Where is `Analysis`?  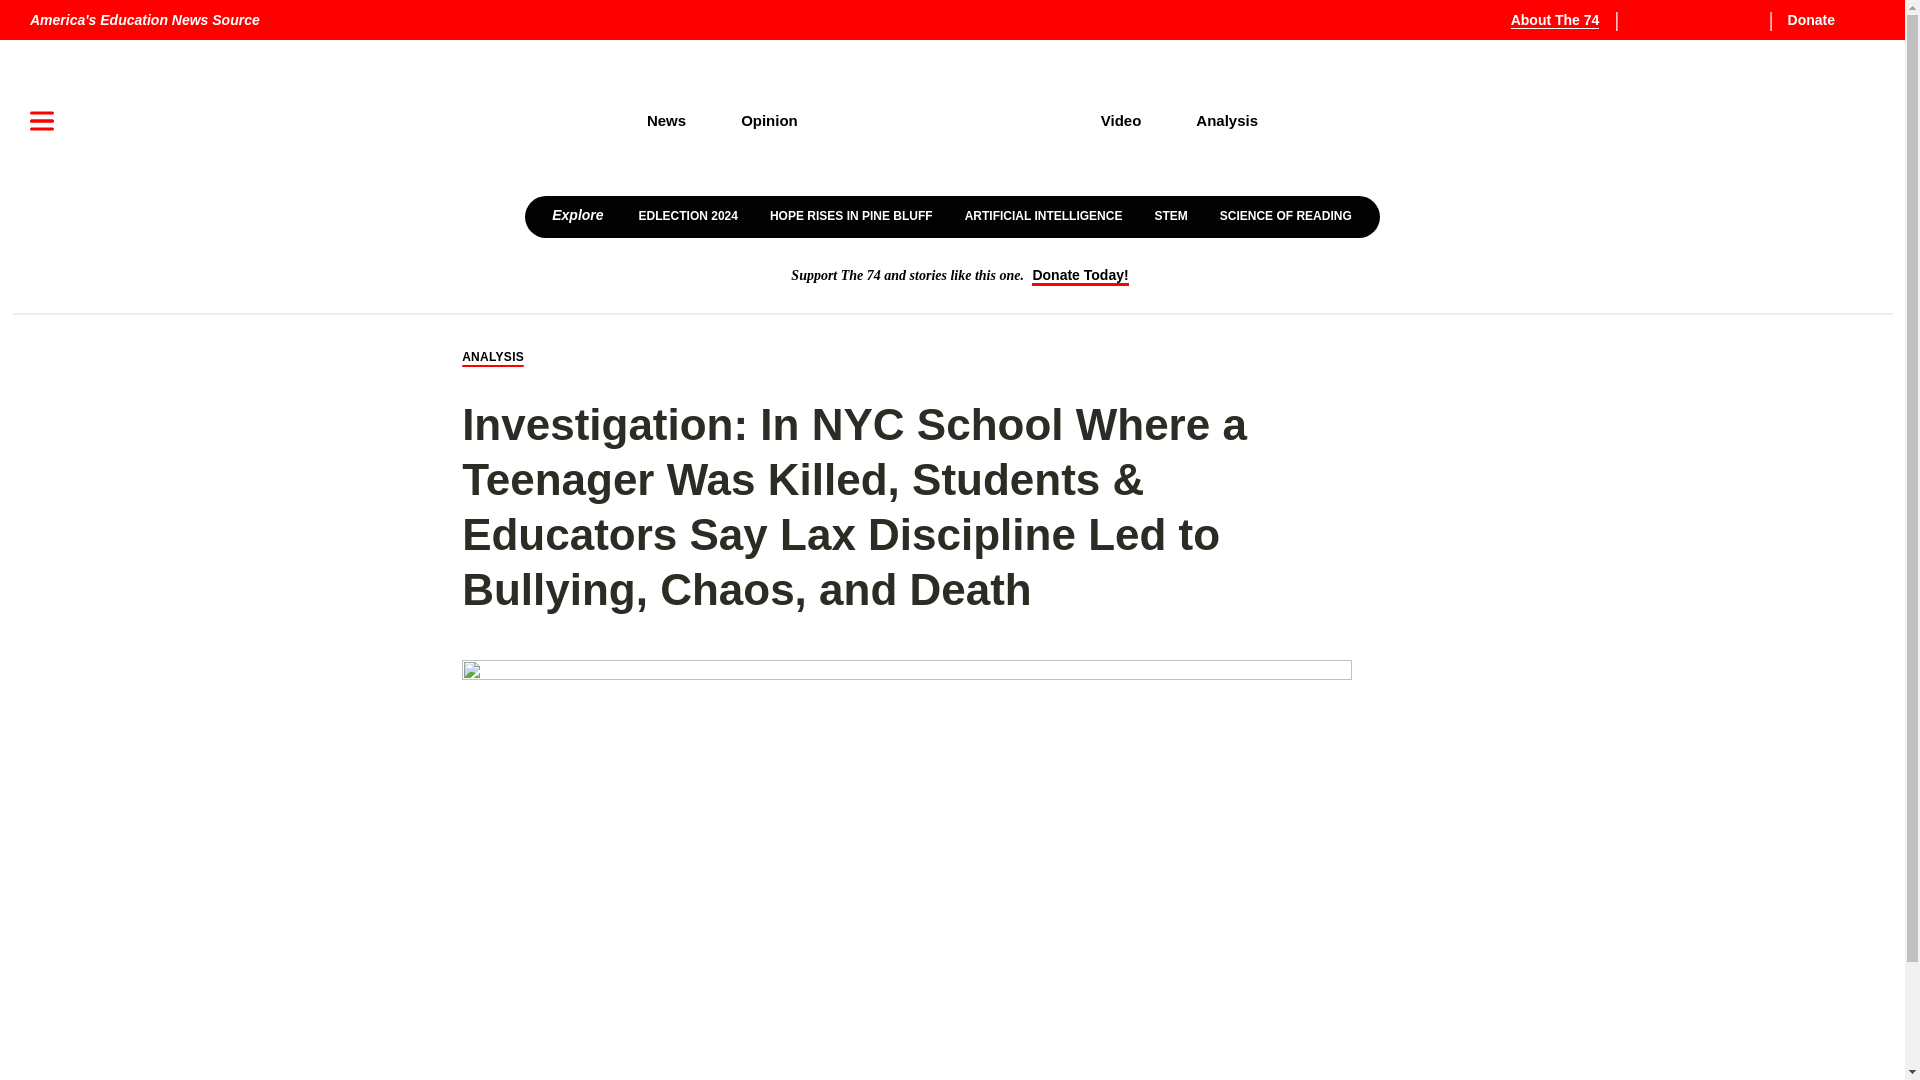
Analysis is located at coordinates (1228, 120).